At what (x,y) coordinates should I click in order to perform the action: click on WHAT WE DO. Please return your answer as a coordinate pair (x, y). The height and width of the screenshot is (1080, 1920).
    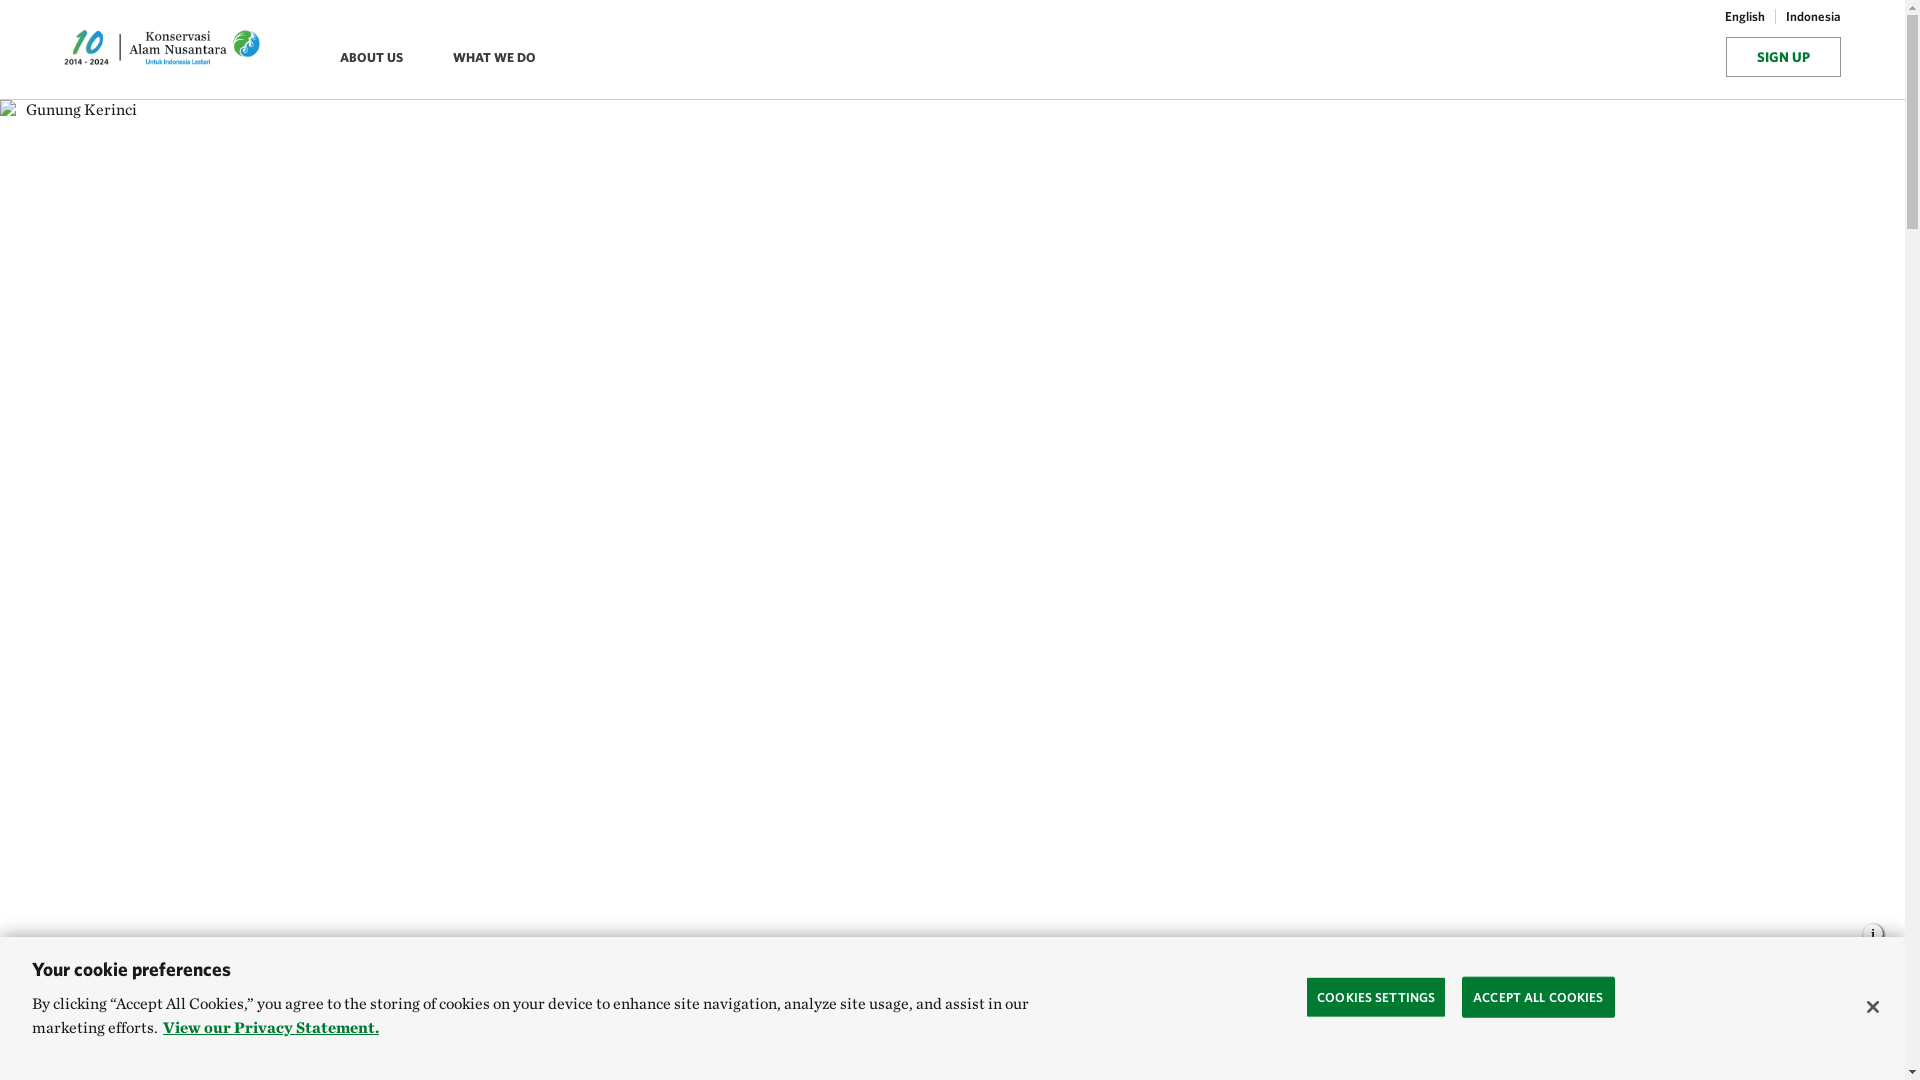
    Looking at the image, I should click on (500, 58).